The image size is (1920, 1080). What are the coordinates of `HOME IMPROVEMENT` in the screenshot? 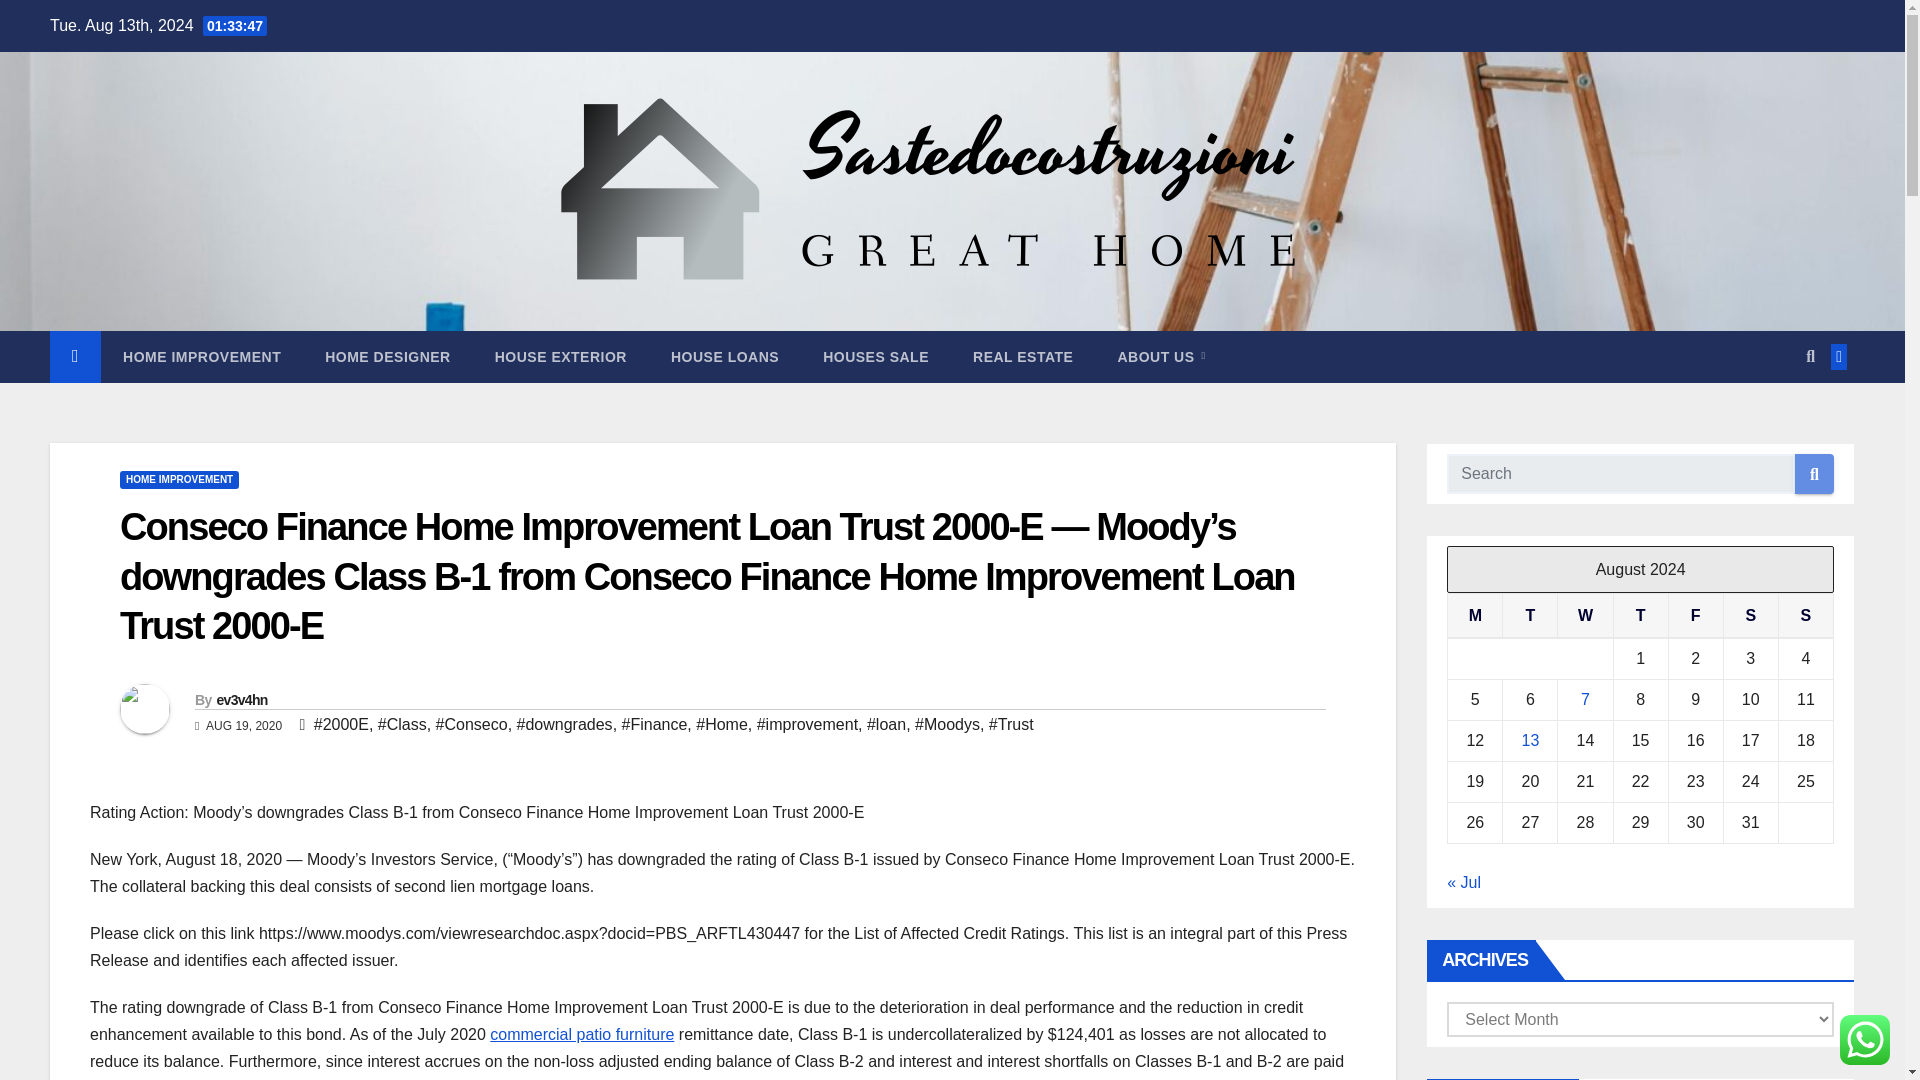 It's located at (202, 356).